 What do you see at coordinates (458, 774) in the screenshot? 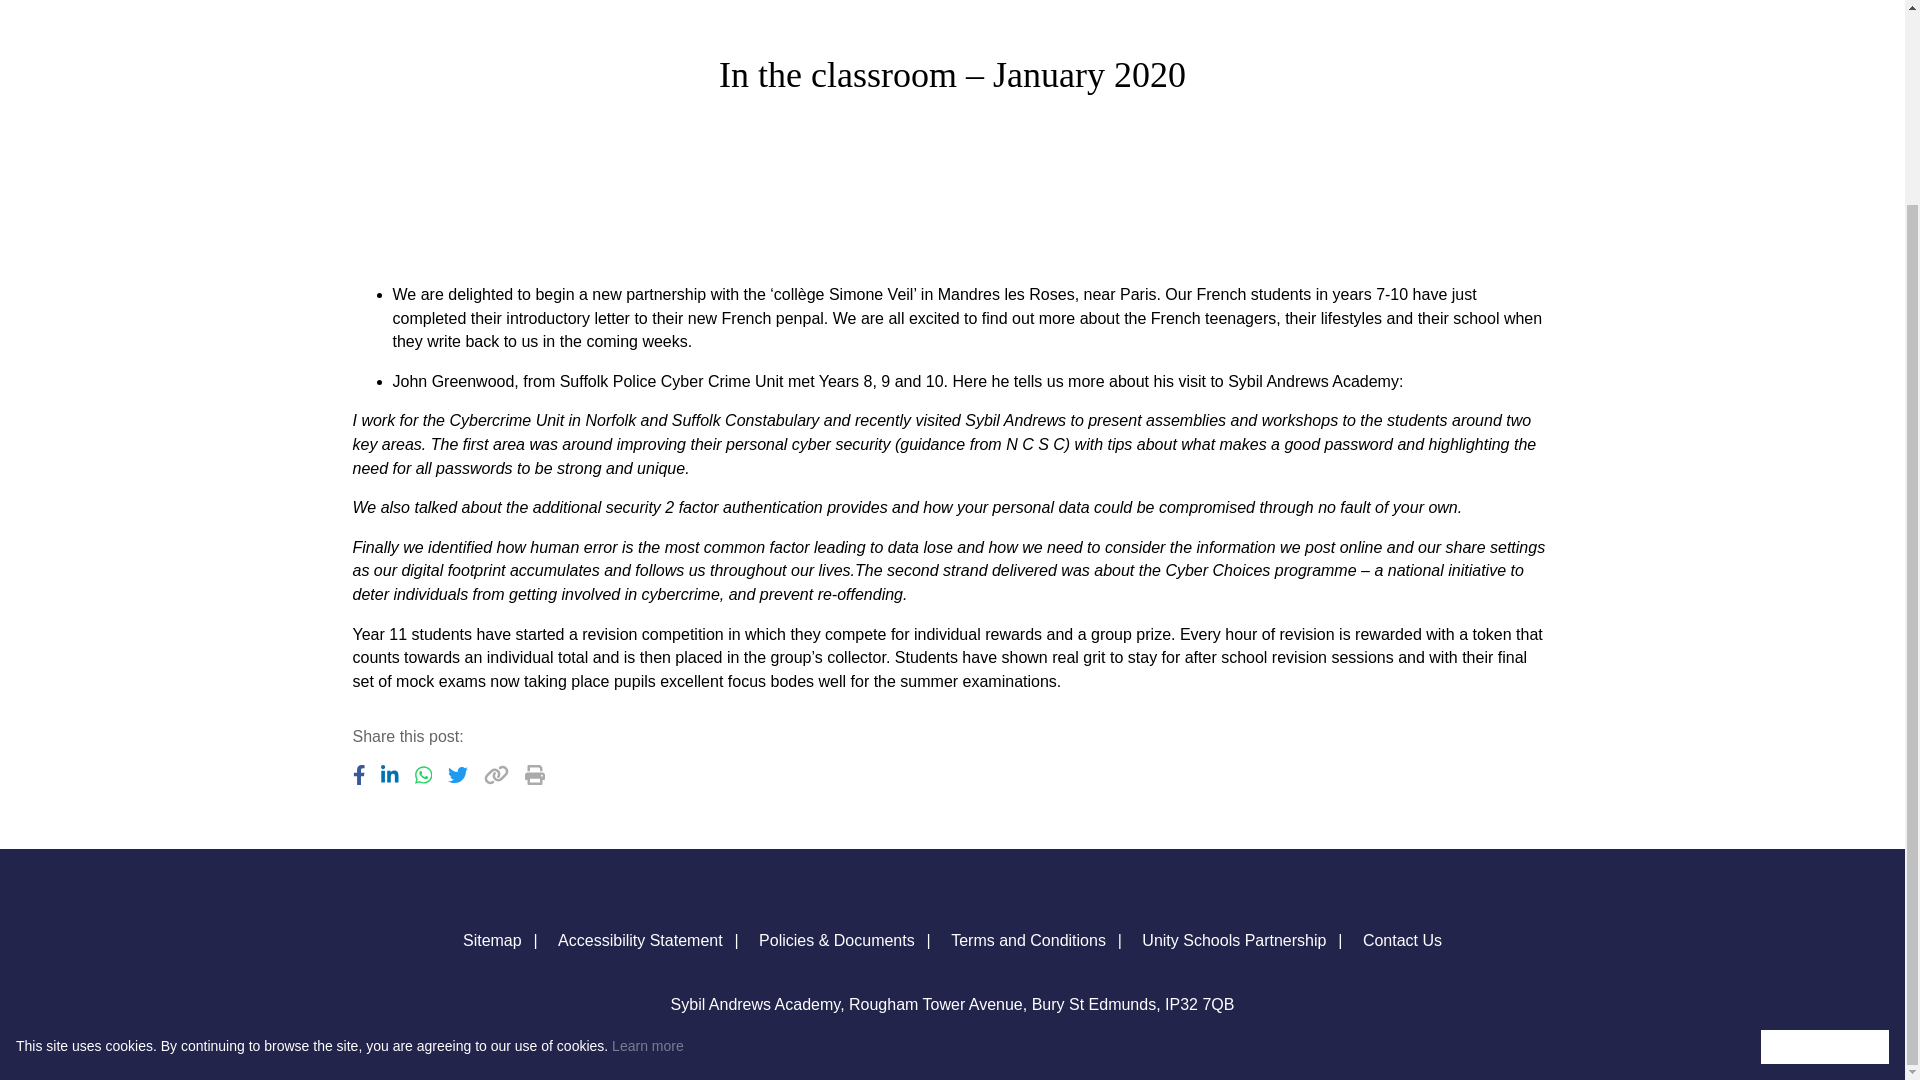
I see `Share to Twitter` at bounding box center [458, 774].